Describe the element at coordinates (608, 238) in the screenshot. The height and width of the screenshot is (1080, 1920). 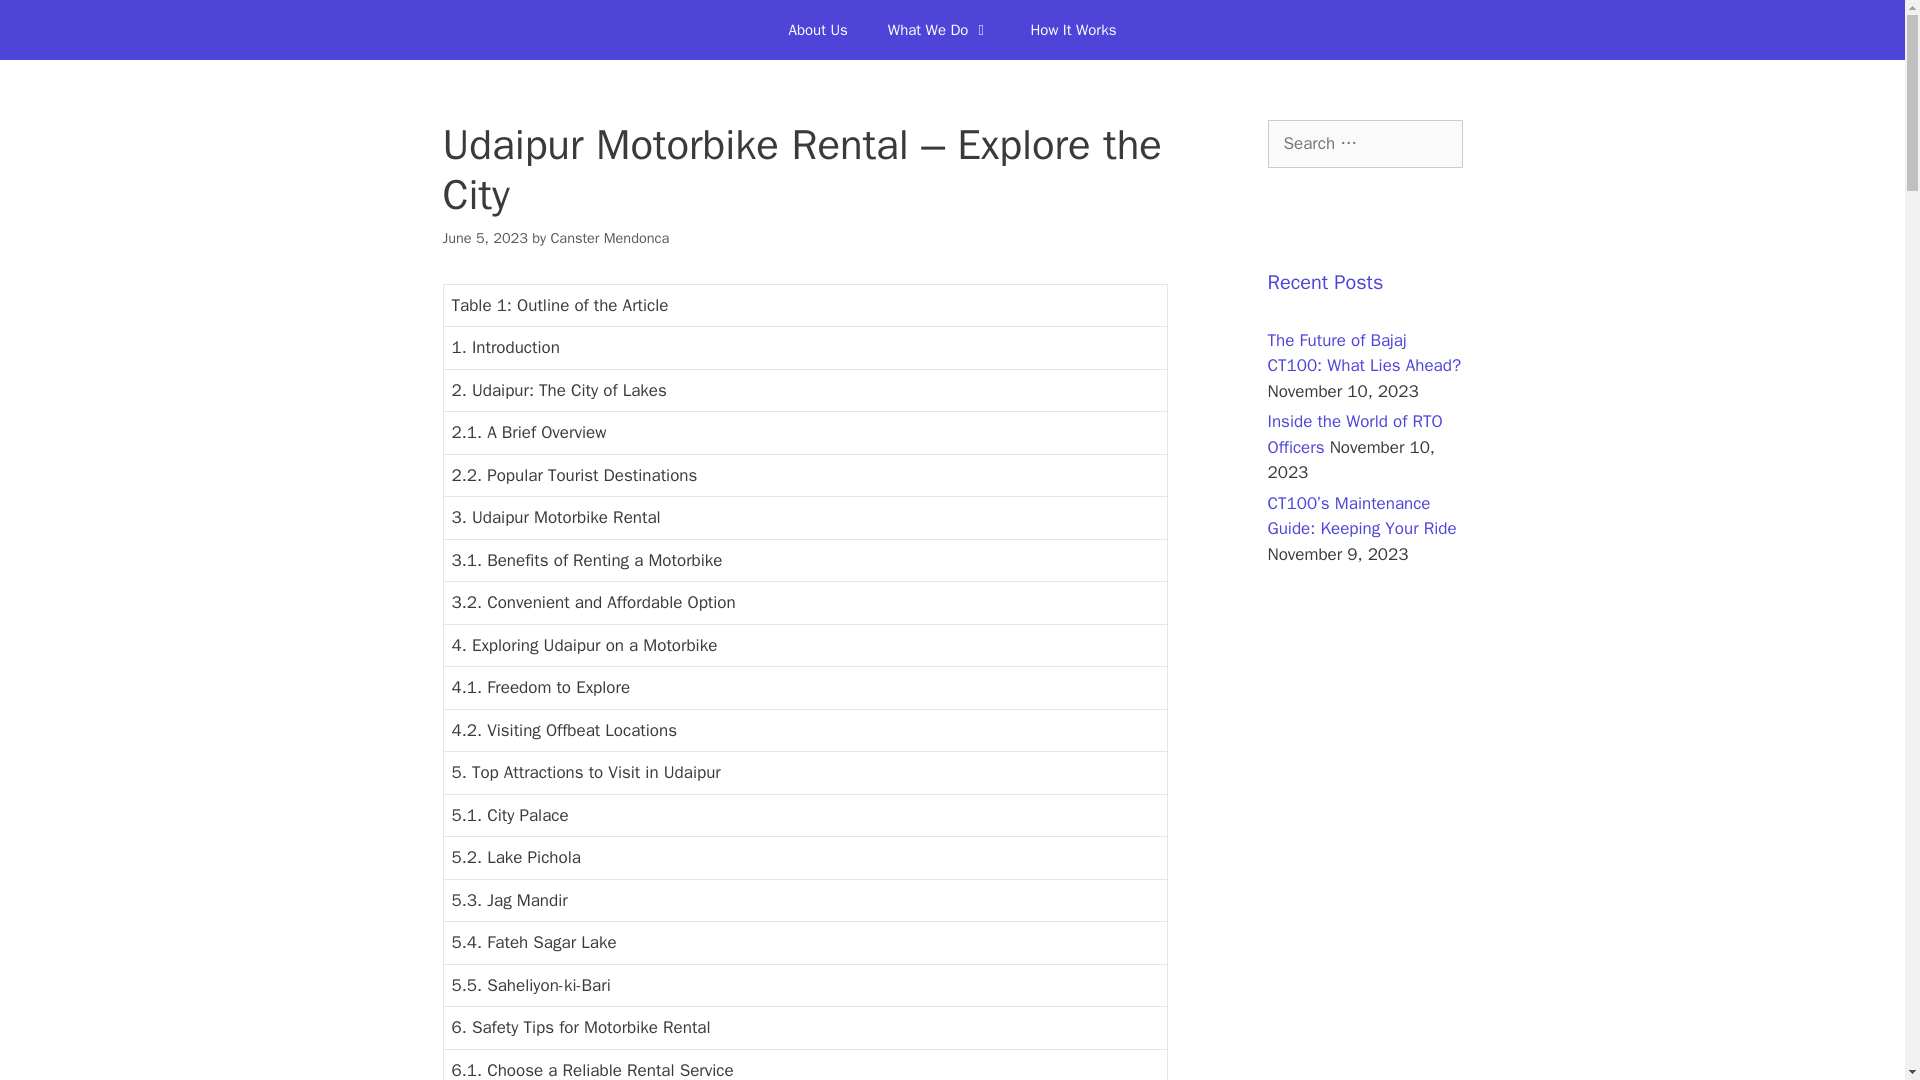
I see `View all posts by Canster Mendonca` at that location.